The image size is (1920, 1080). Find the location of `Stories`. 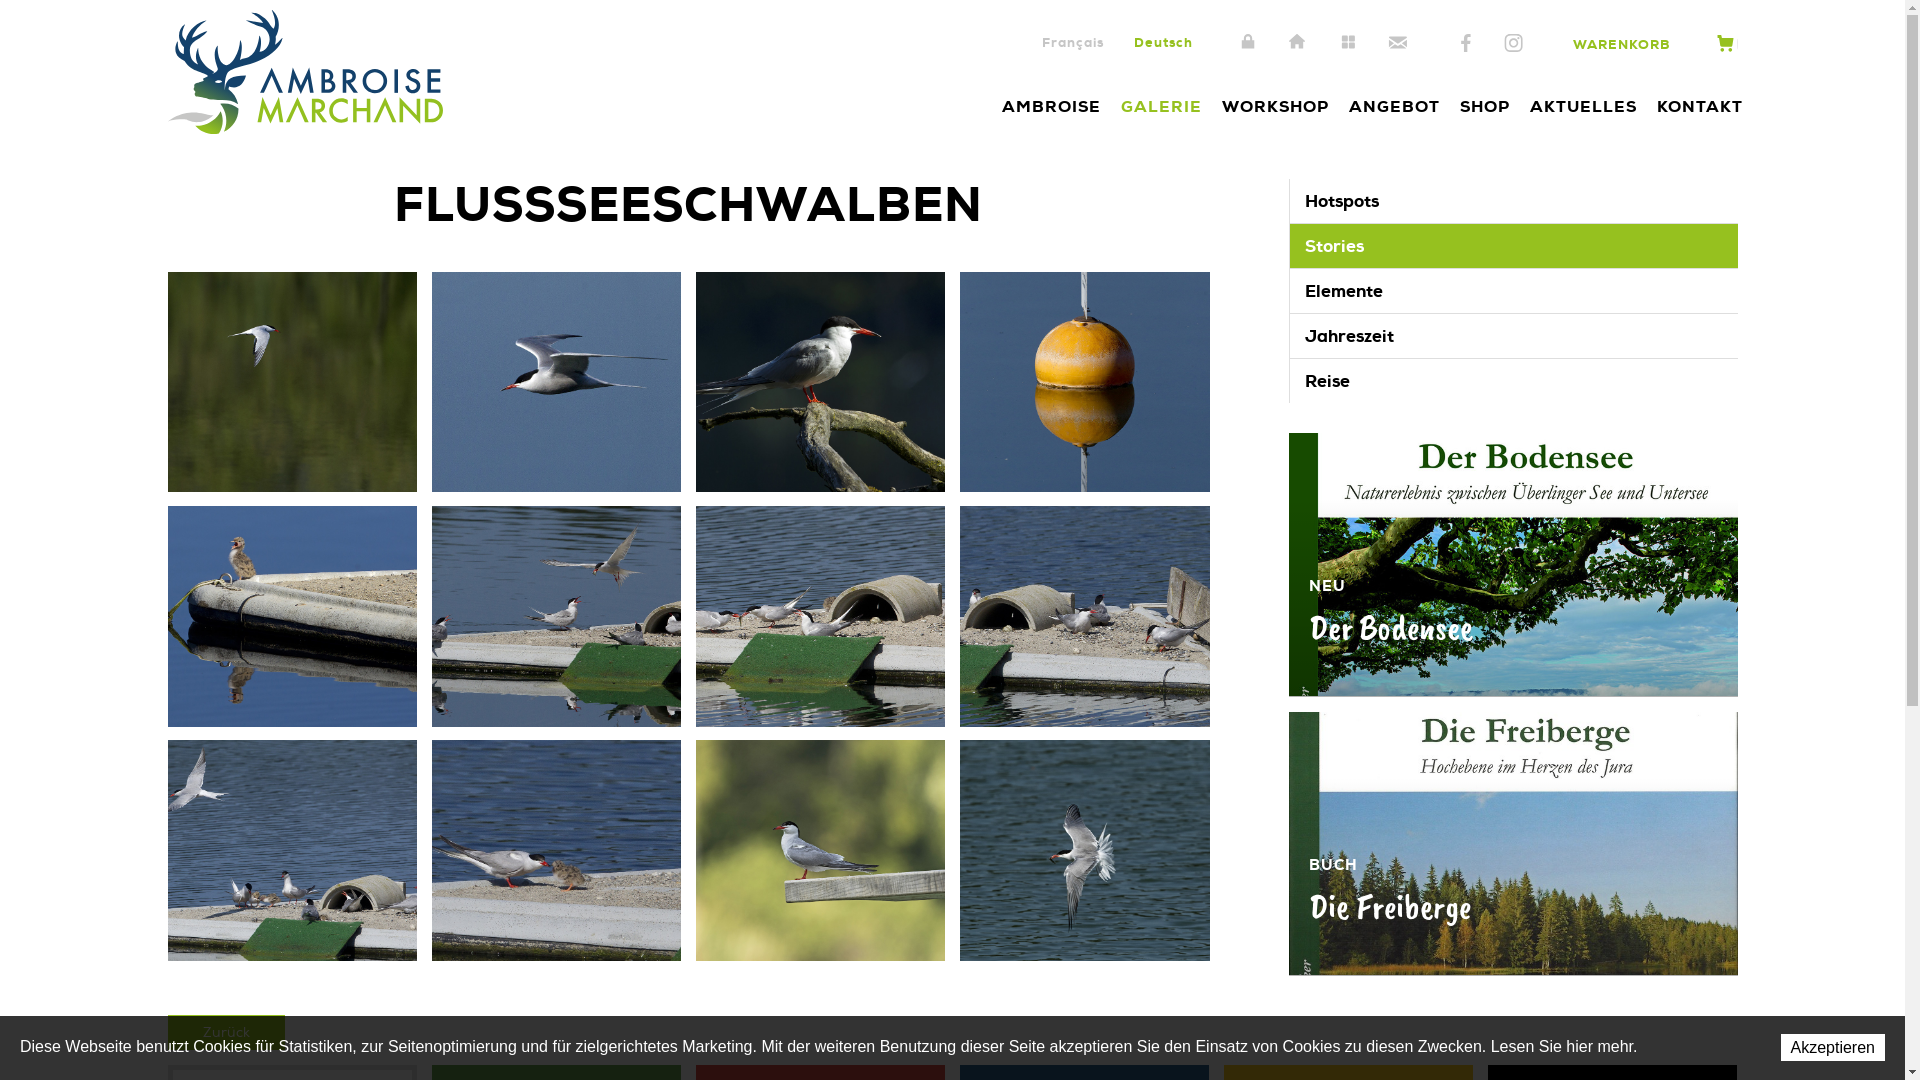

Stories is located at coordinates (1514, 246).